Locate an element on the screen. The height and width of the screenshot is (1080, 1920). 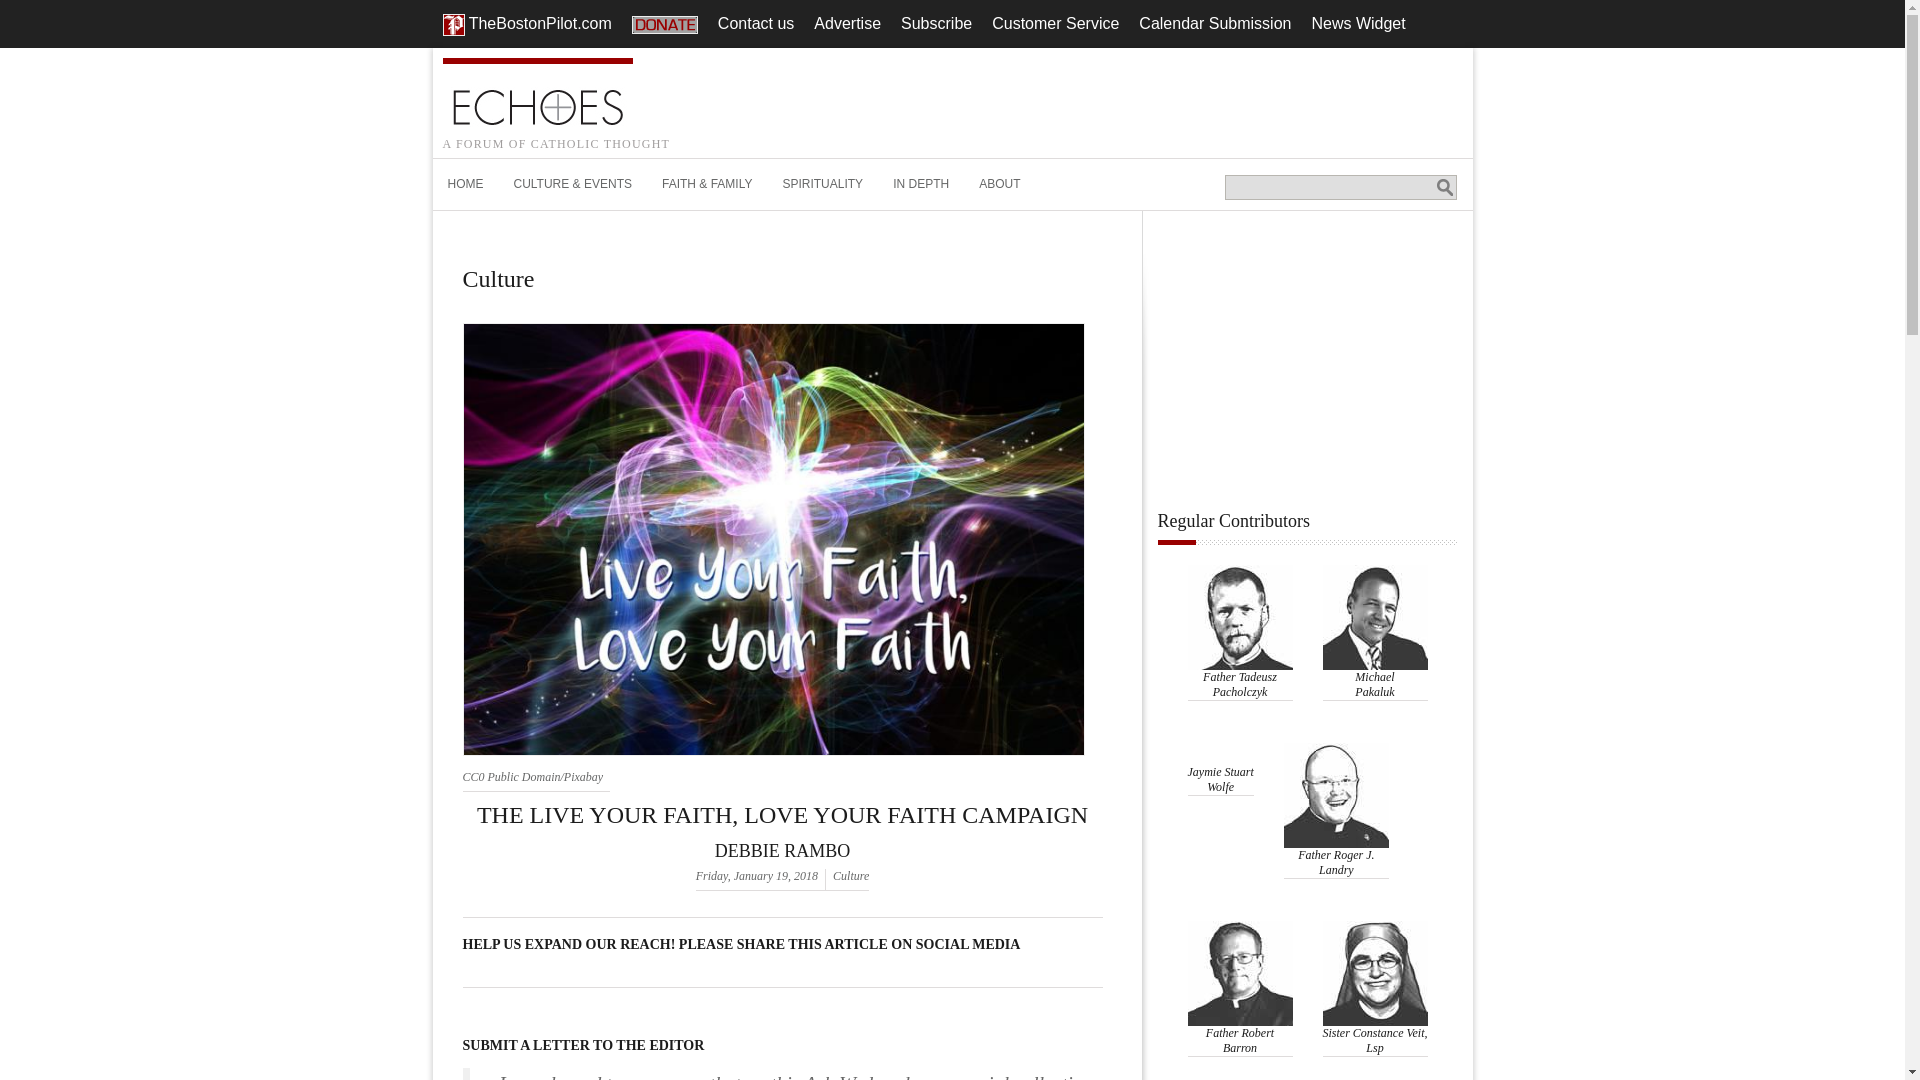
ABOUT is located at coordinates (998, 184).